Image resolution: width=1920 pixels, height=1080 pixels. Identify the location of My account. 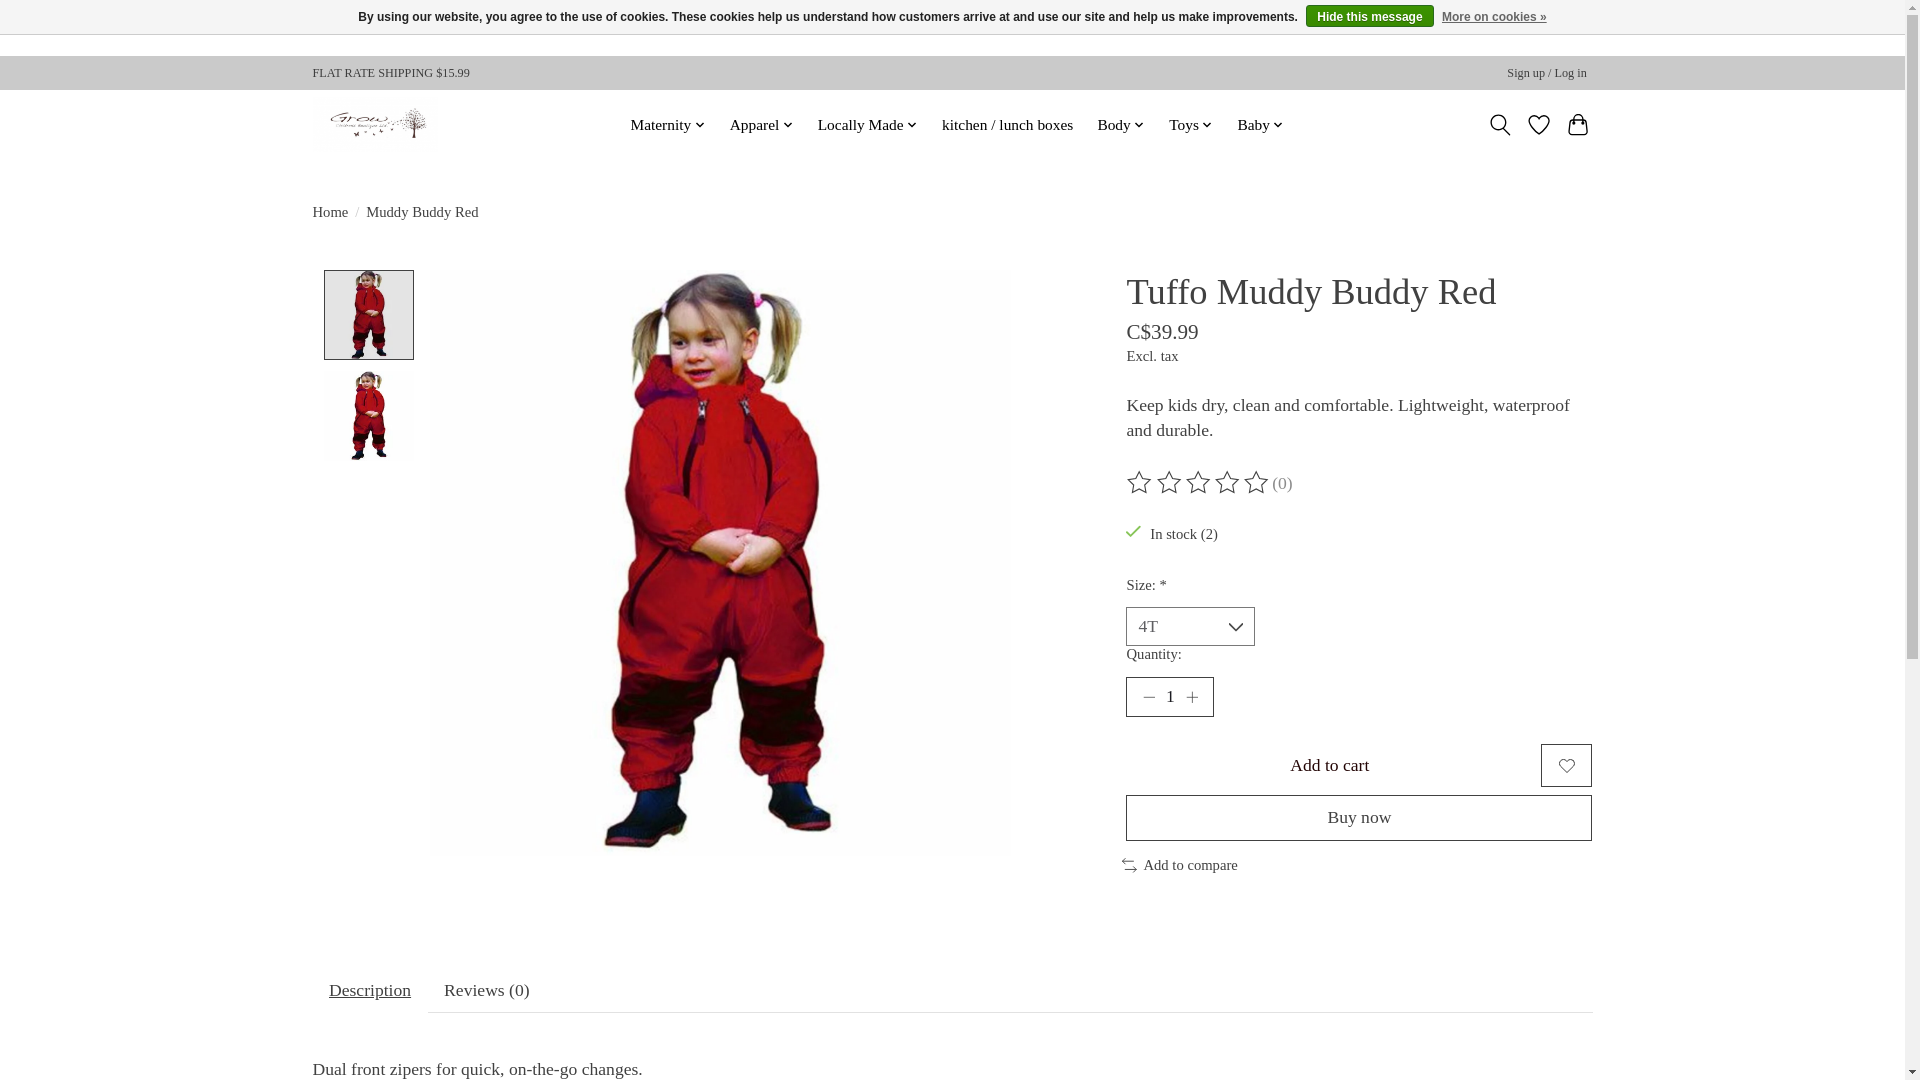
(1547, 73).